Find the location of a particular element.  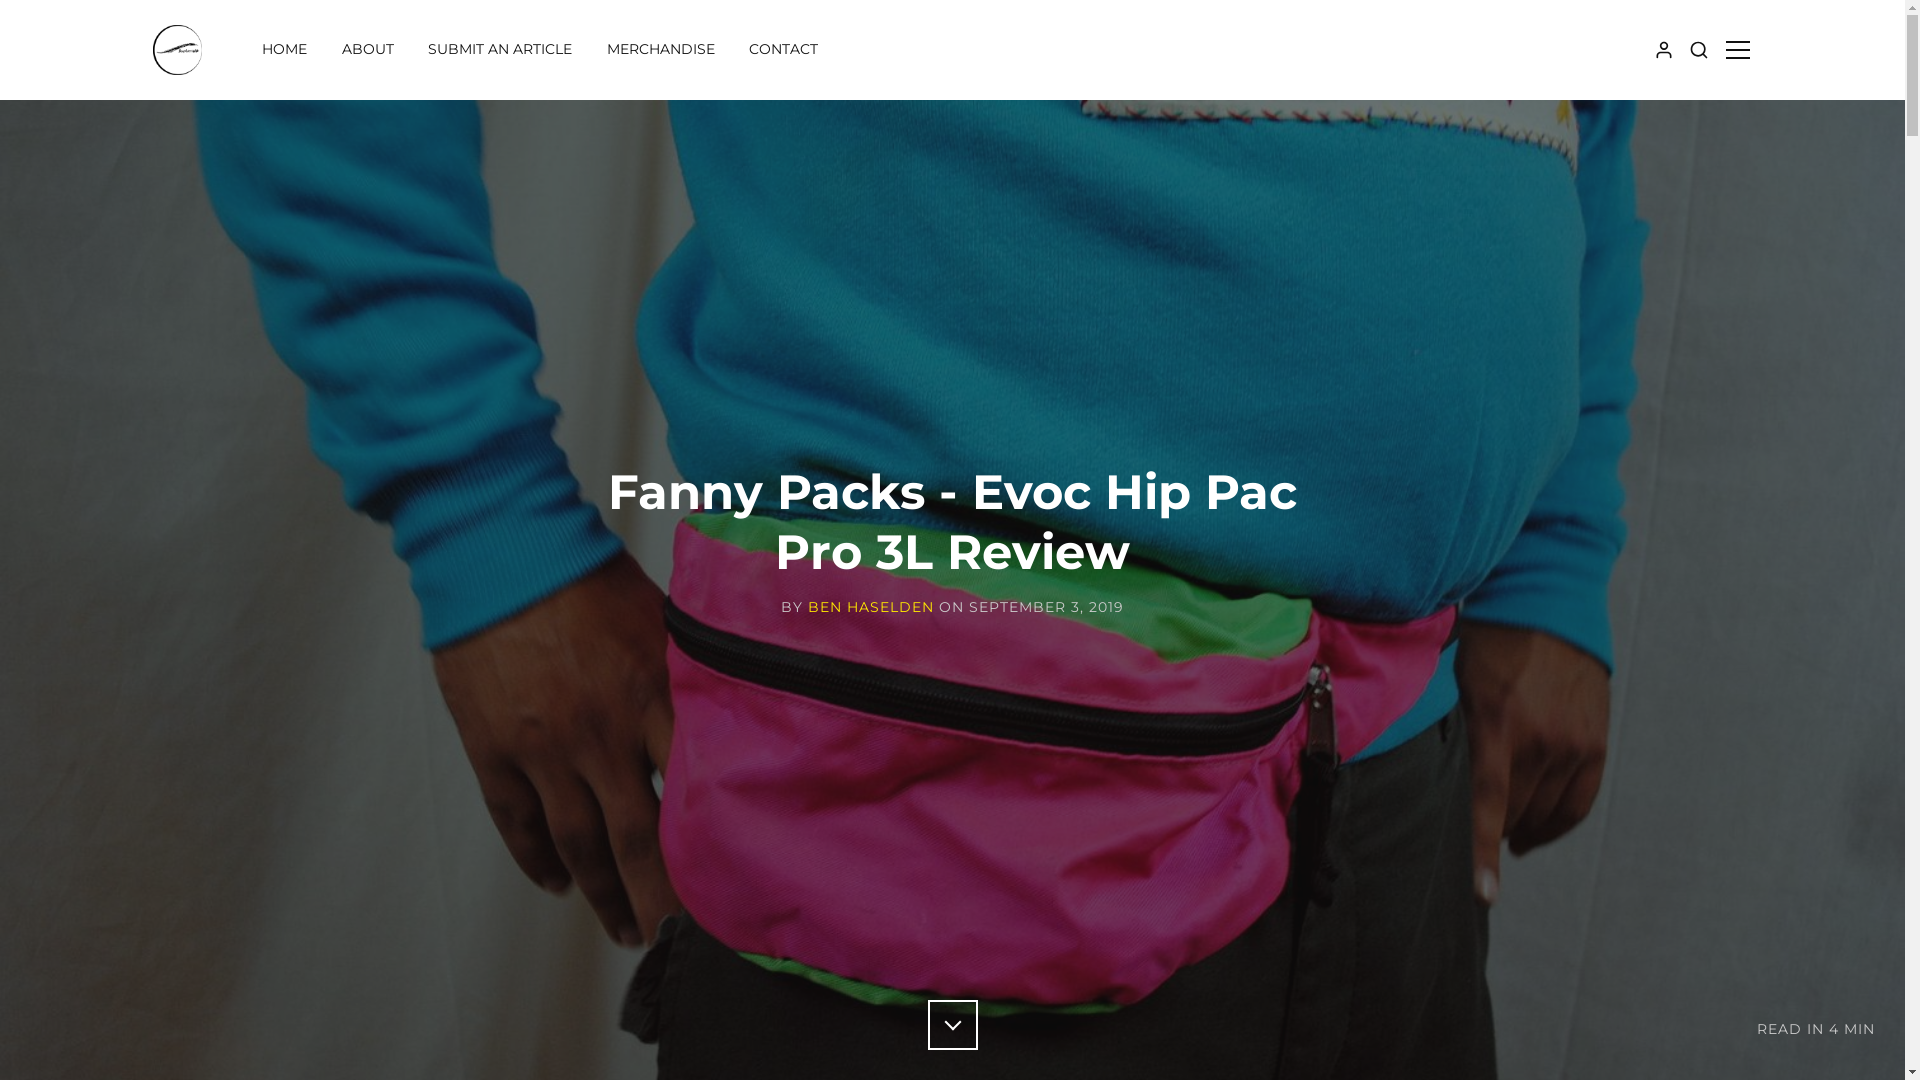

HOME is located at coordinates (284, 50).